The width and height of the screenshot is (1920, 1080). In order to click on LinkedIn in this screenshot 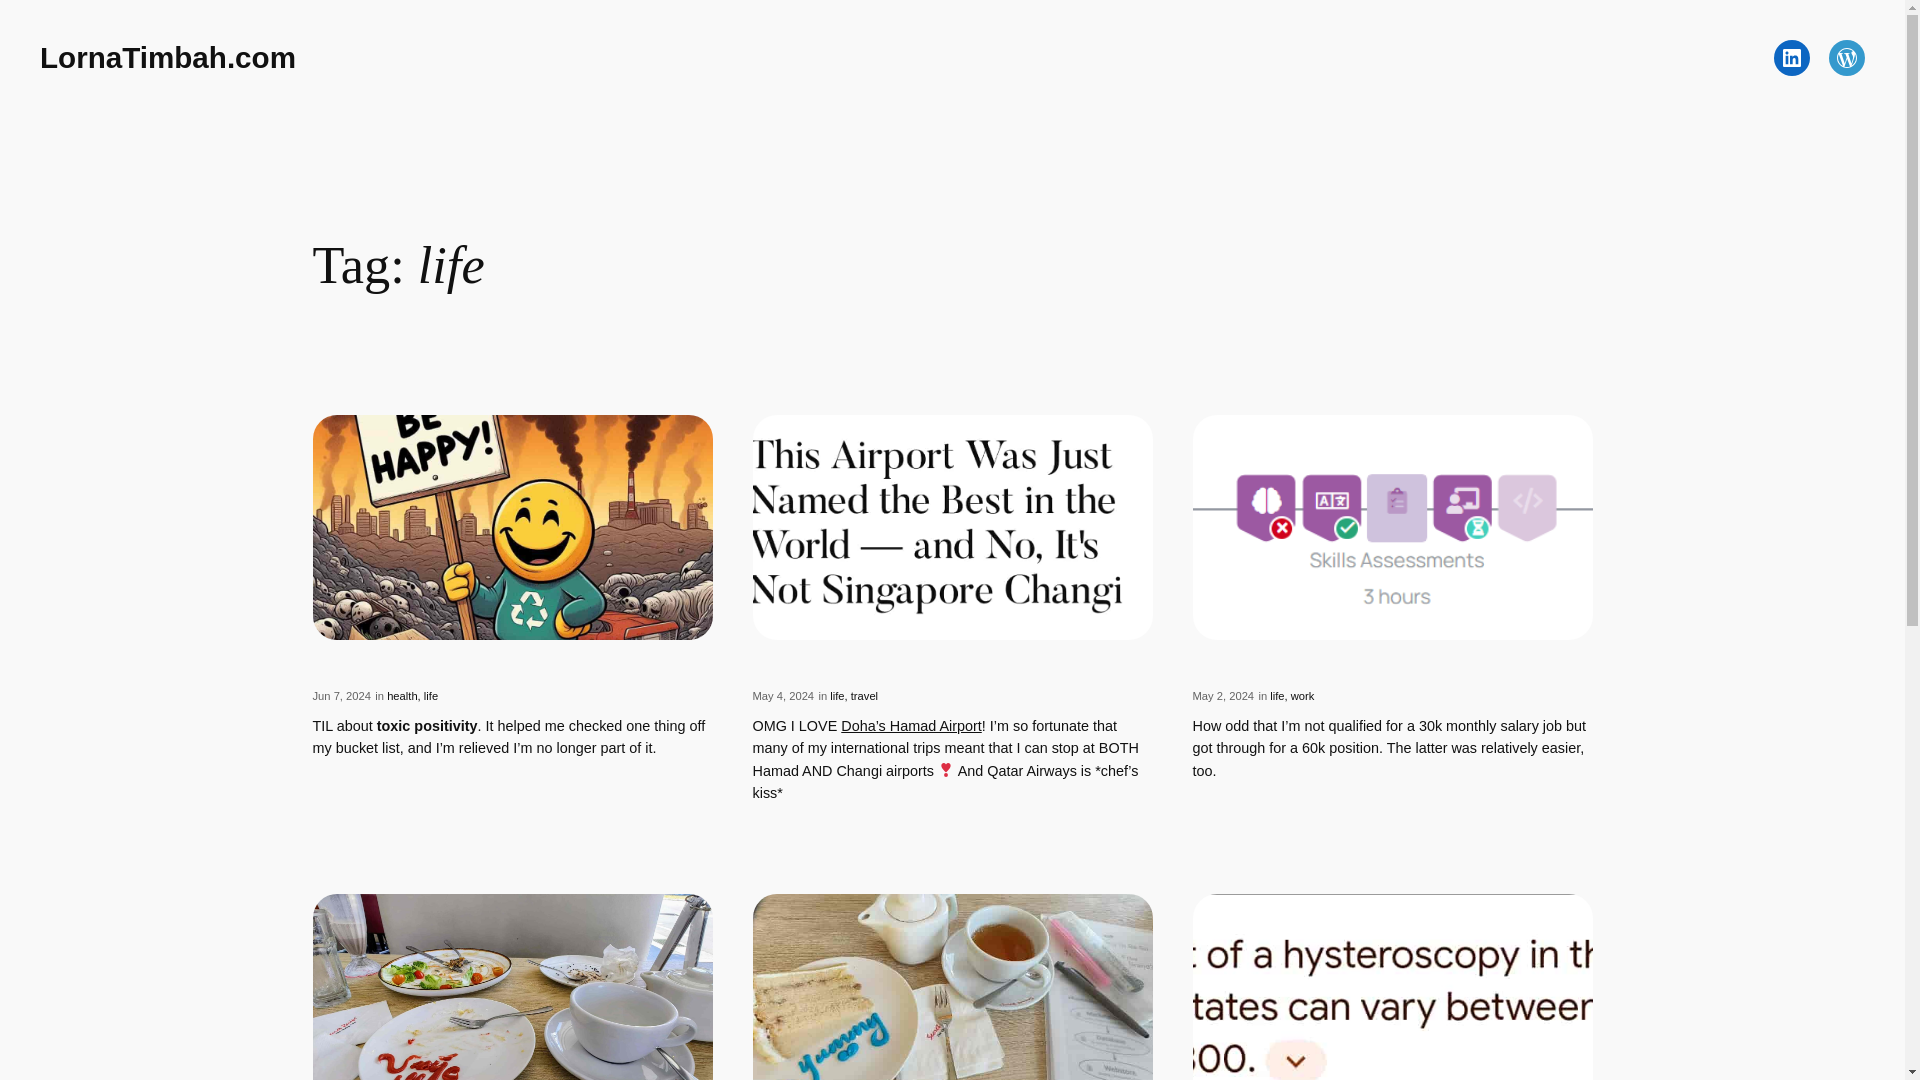, I will do `click(1792, 57)`.